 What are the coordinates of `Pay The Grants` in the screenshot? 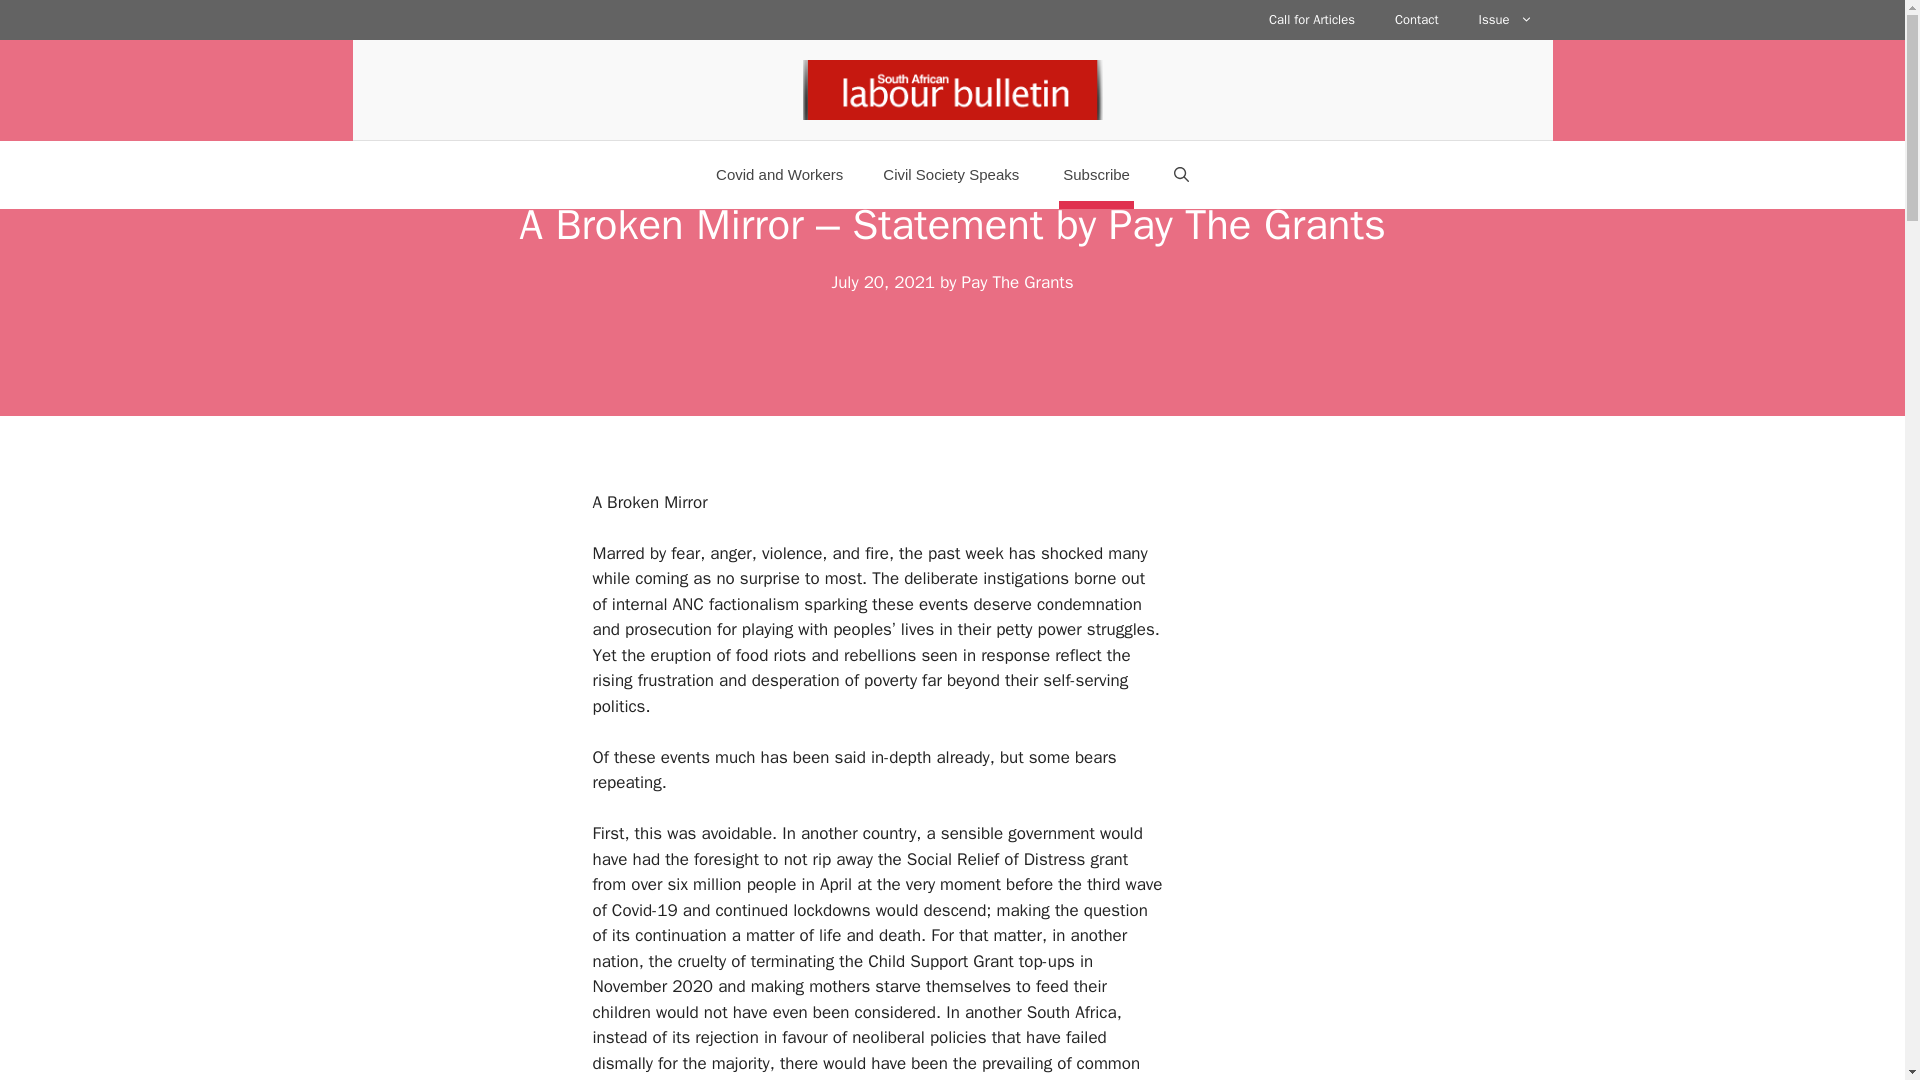 It's located at (1017, 282).